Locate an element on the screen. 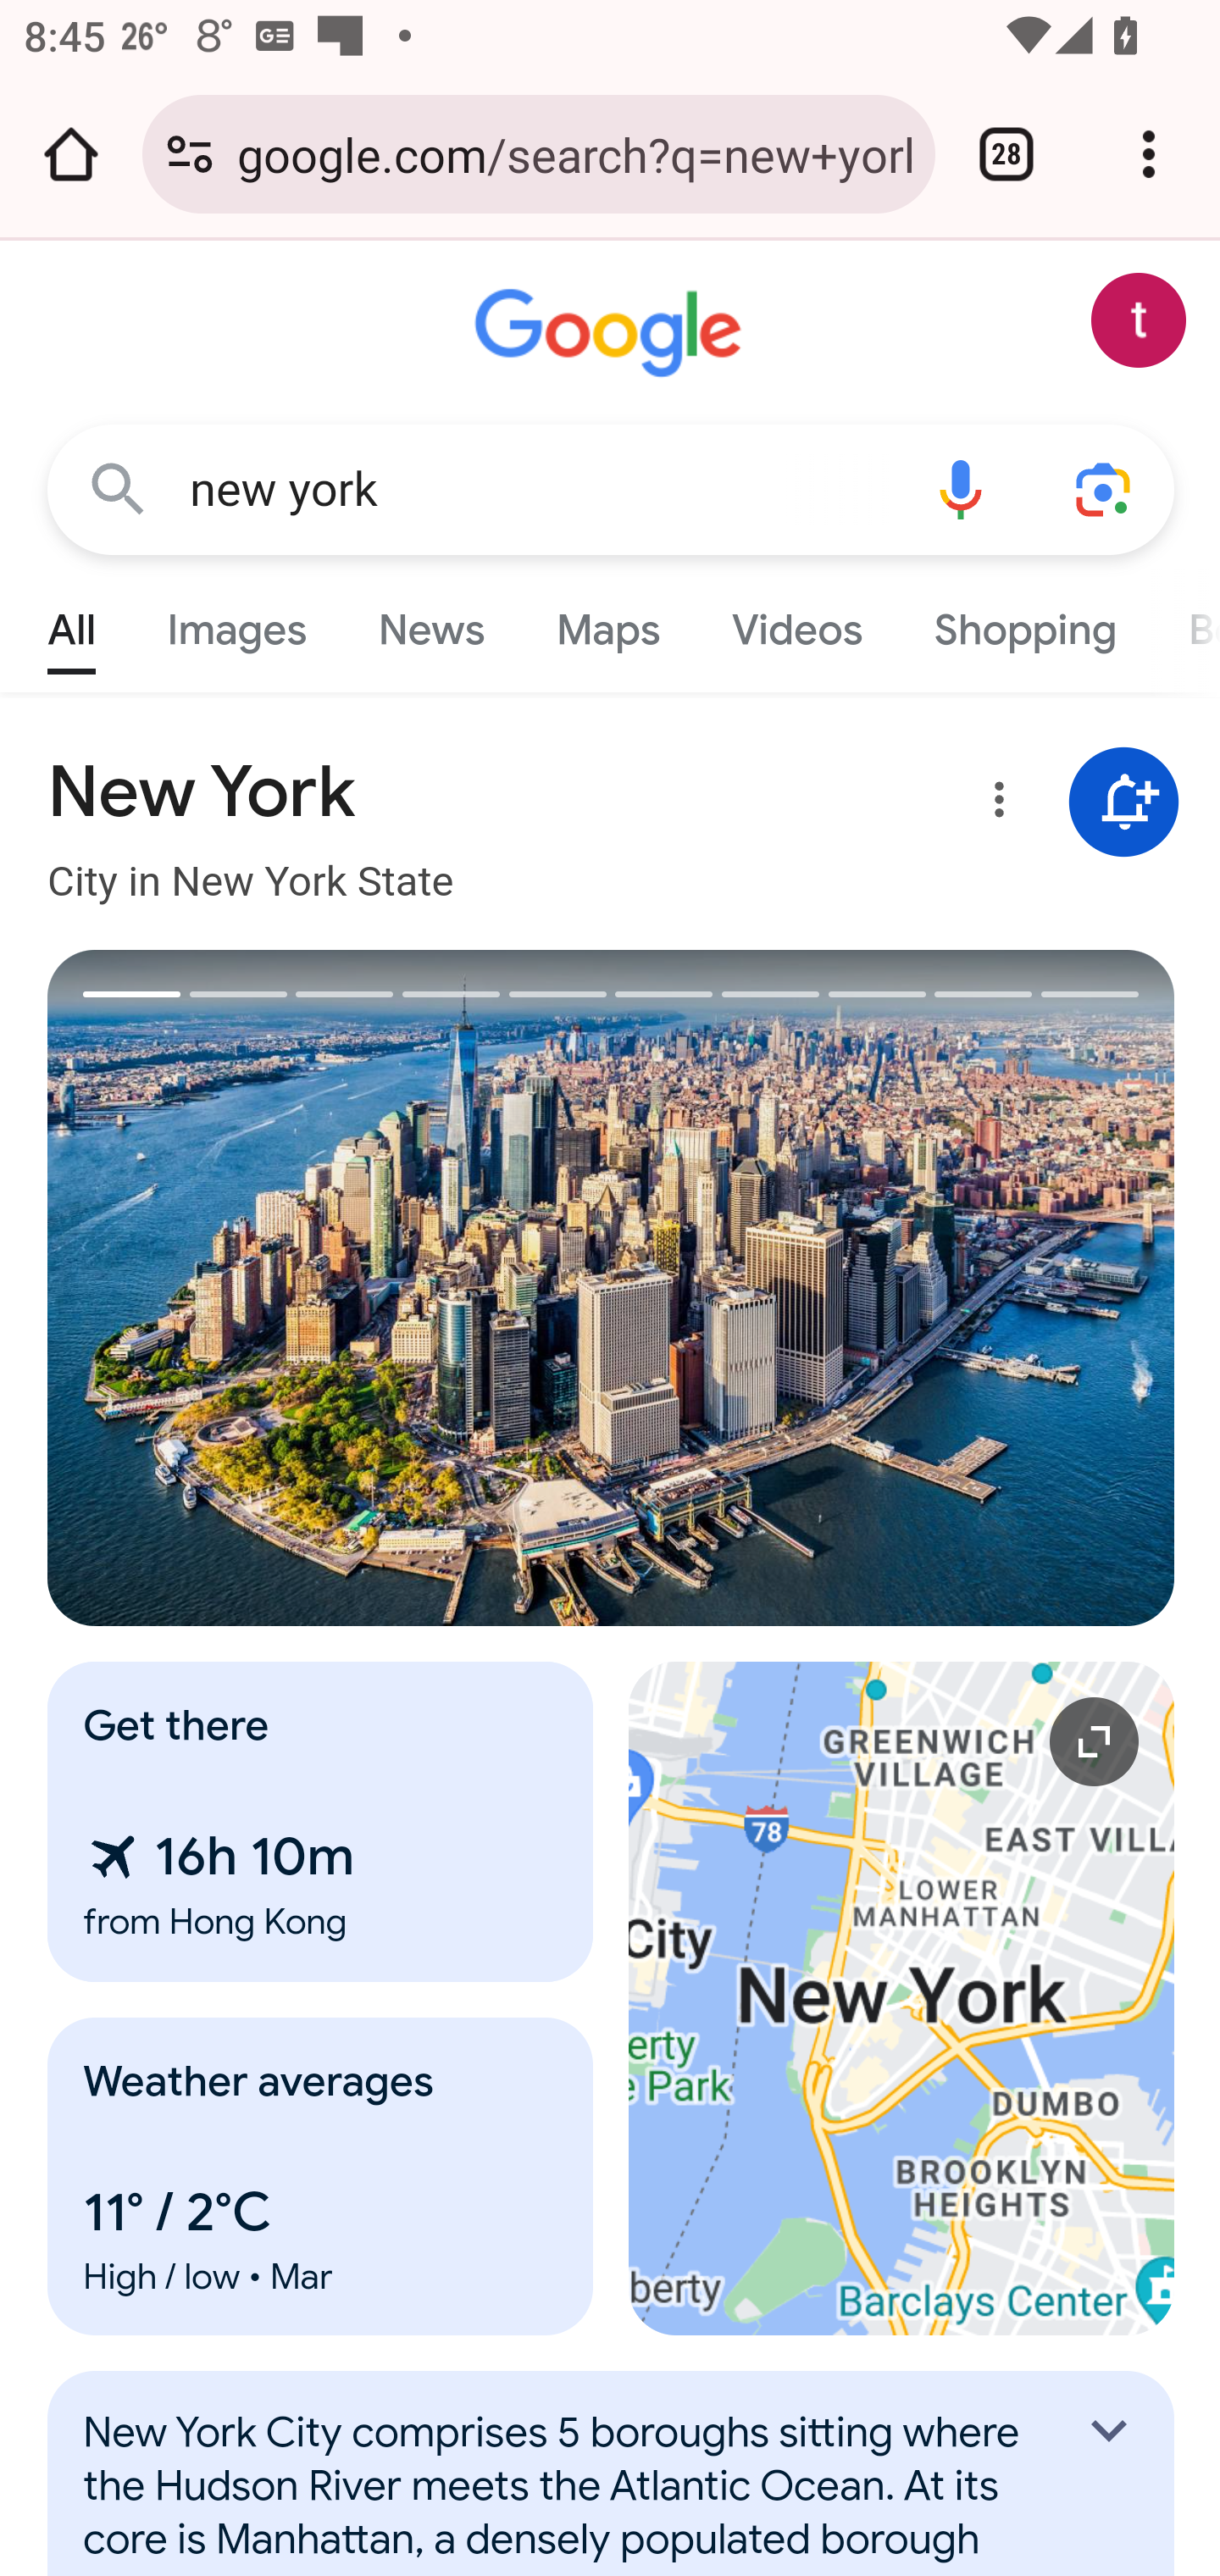 This screenshot has width=1220, height=2576. Expand map is located at coordinates (902, 1998).